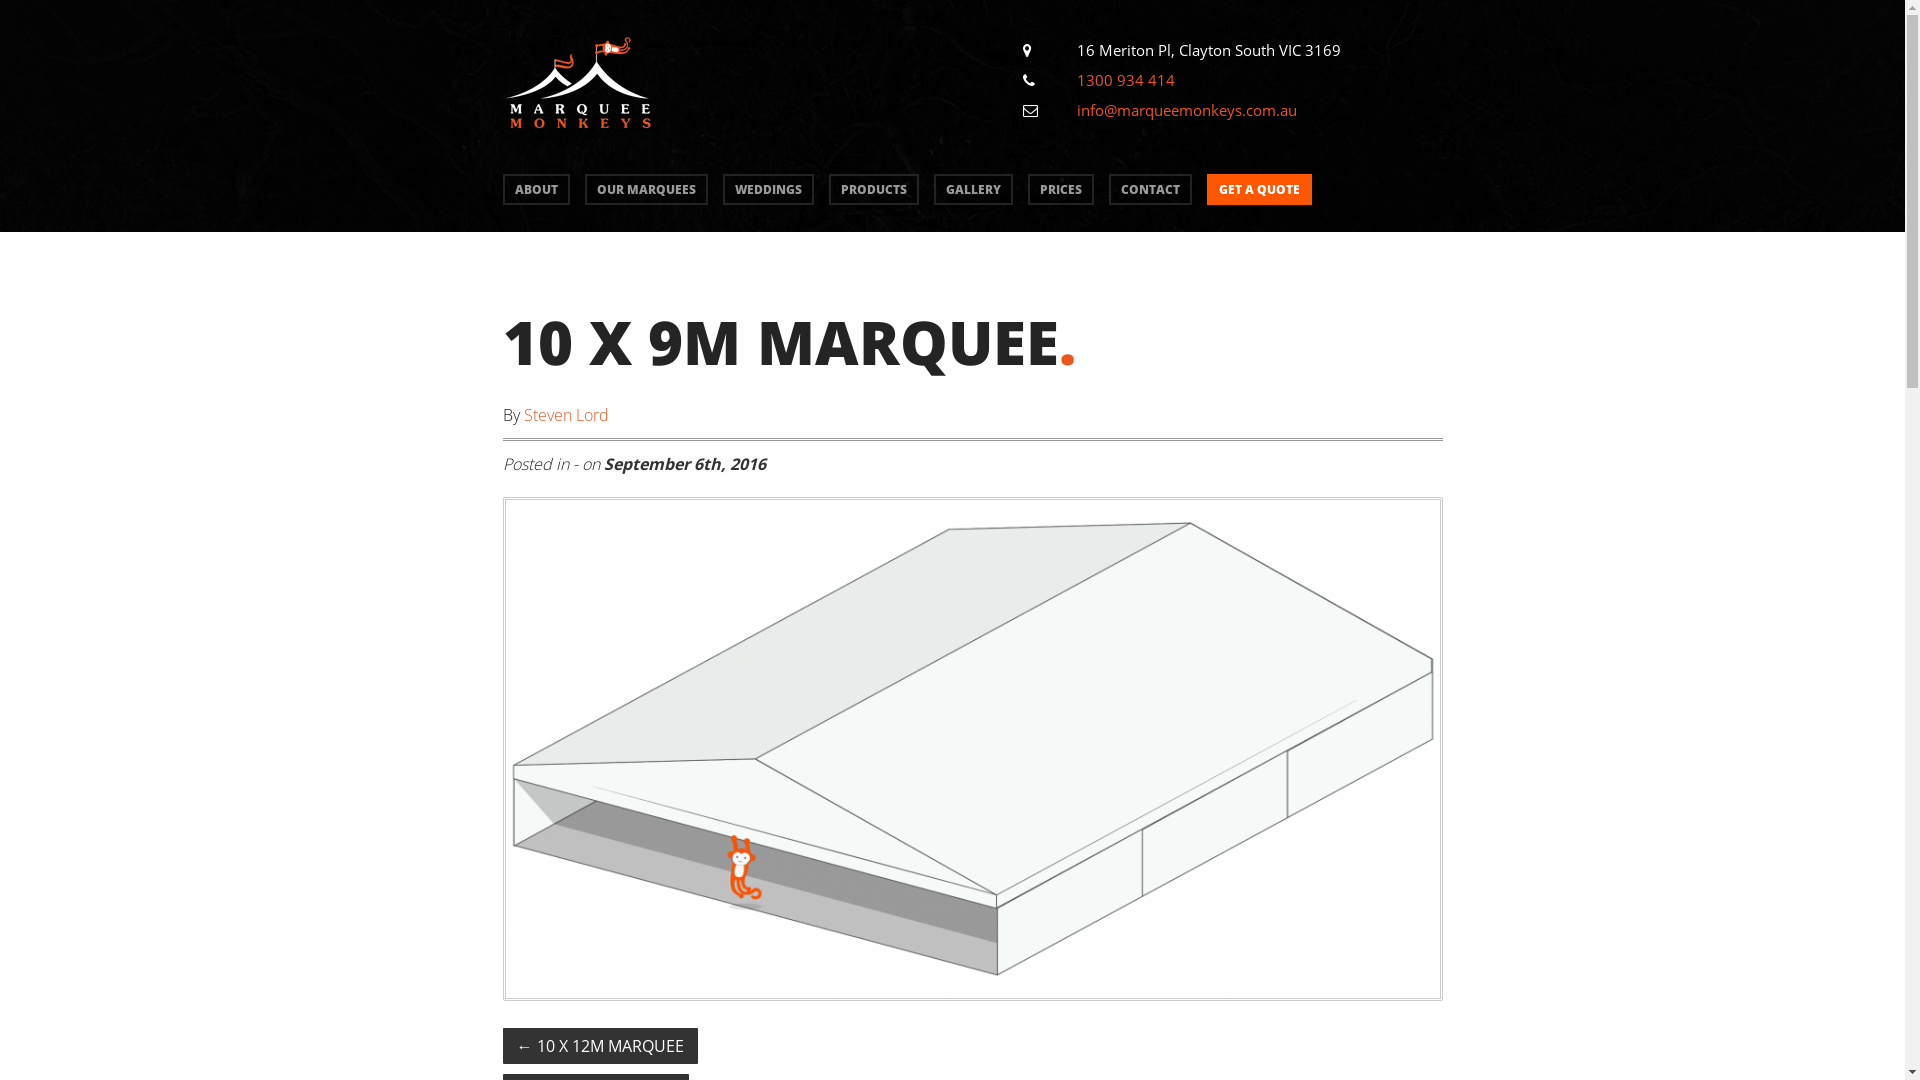 This screenshot has height=1080, width=1920. What do you see at coordinates (768, 190) in the screenshot?
I see `WEDDINGS` at bounding box center [768, 190].